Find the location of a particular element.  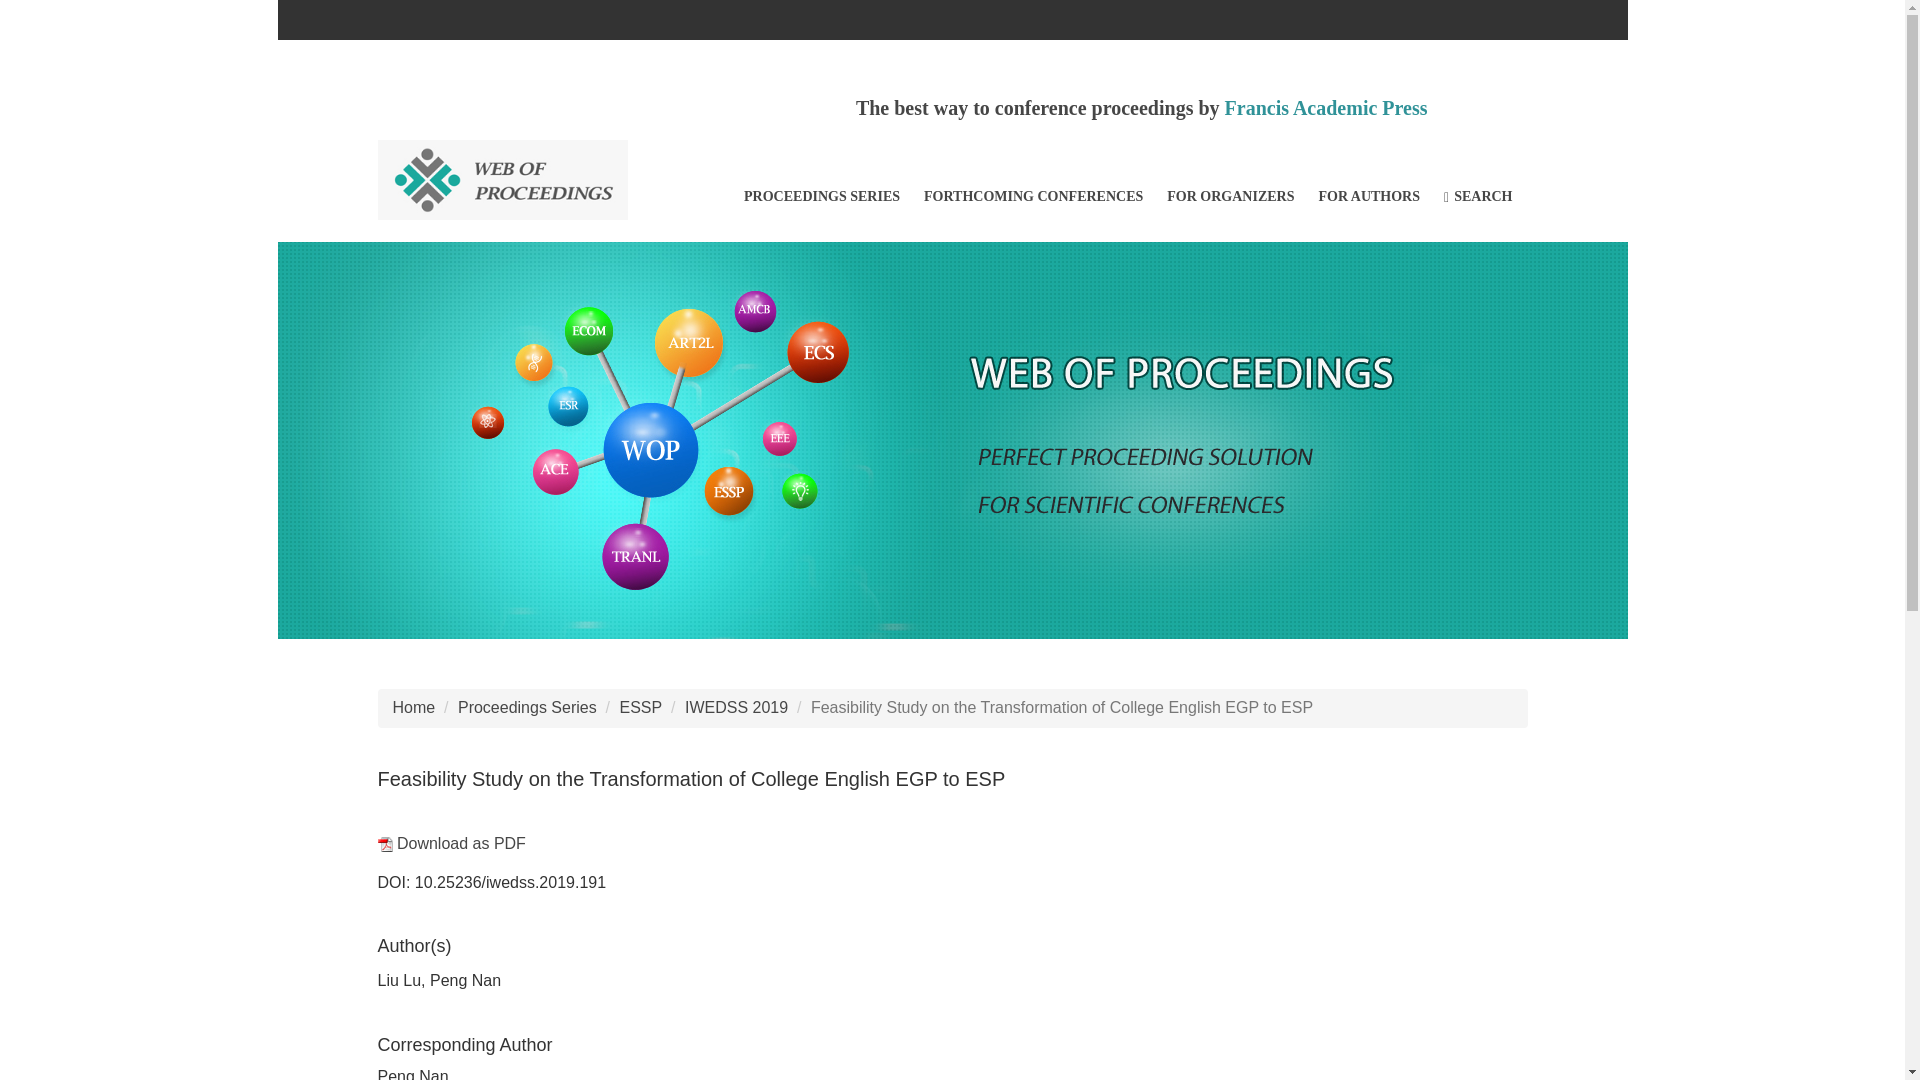

Home is located at coordinates (413, 707).